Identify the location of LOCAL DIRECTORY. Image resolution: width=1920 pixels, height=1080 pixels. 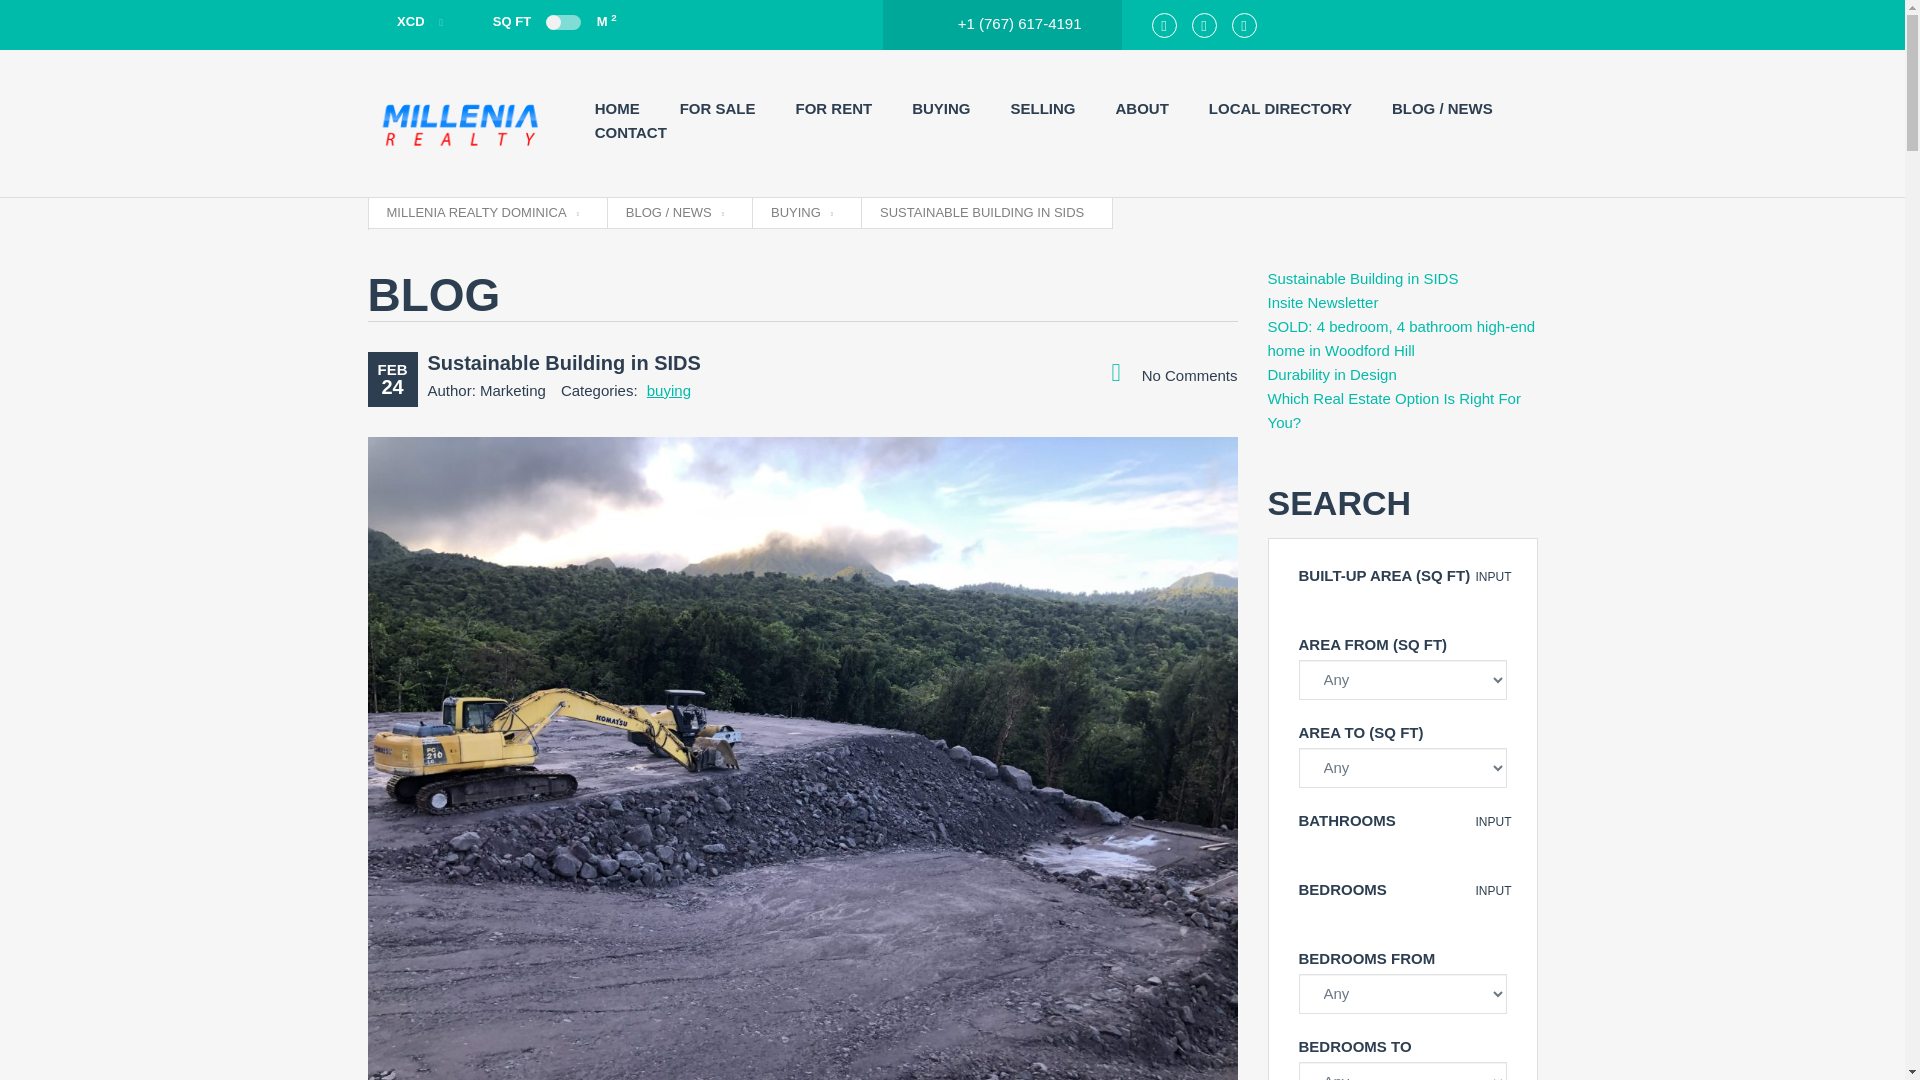
(1280, 108).